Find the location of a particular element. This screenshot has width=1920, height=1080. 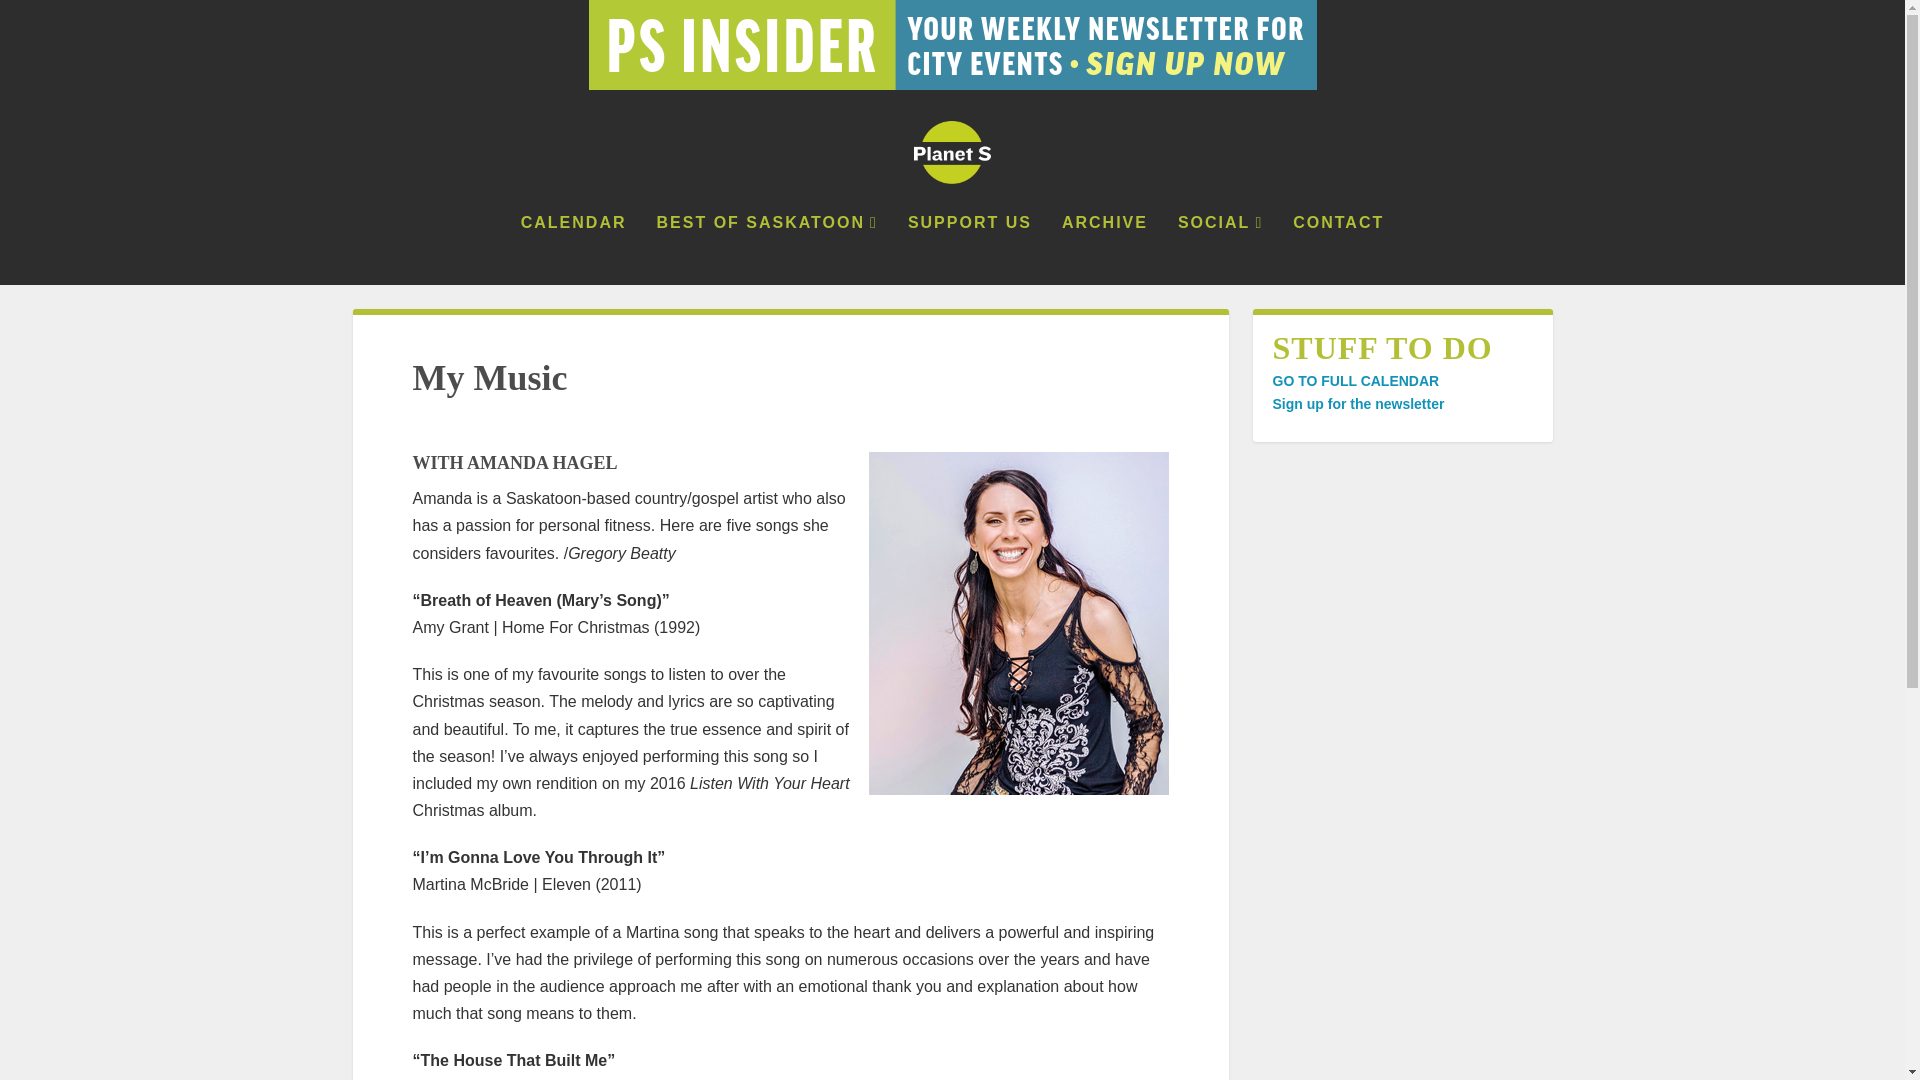

CONTACT is located at coordinates (1338, 250).